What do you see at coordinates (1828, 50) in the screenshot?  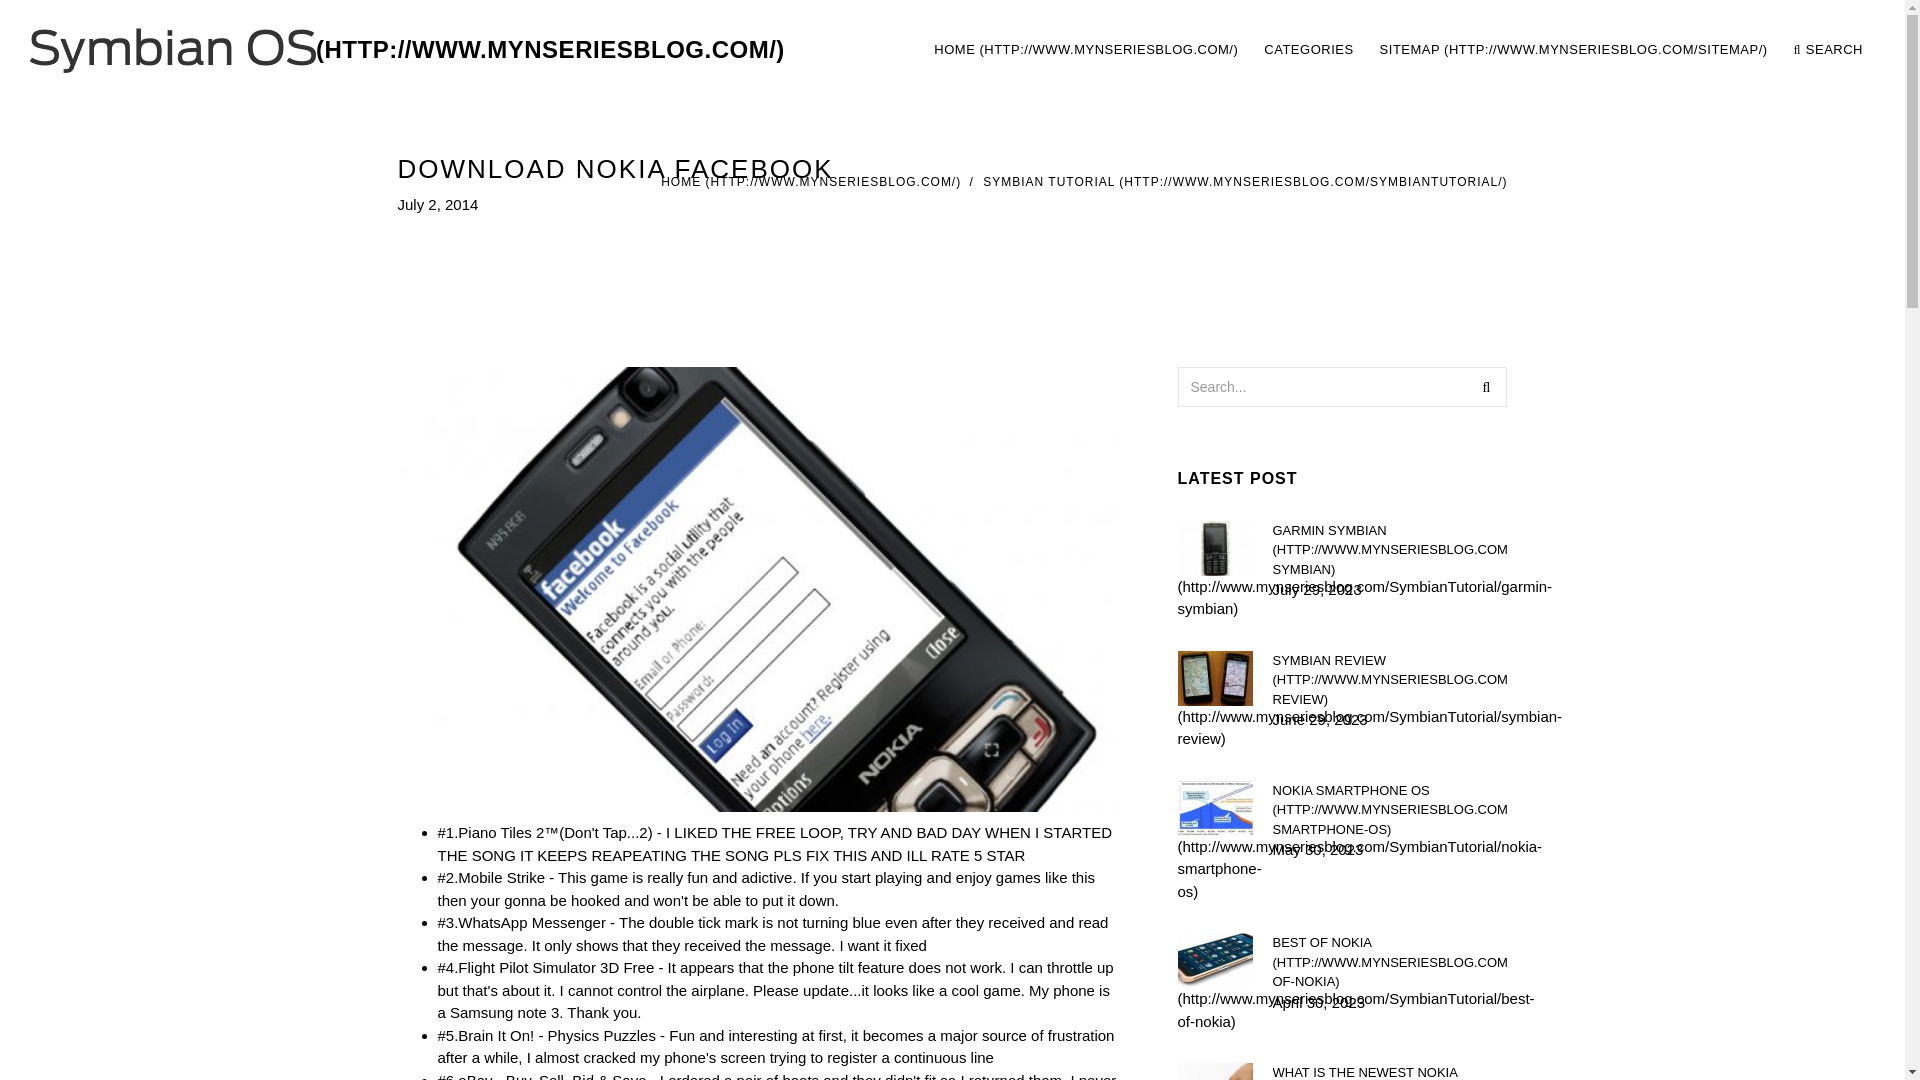 I see `SEARCH` at bounding box center [1828, 50].